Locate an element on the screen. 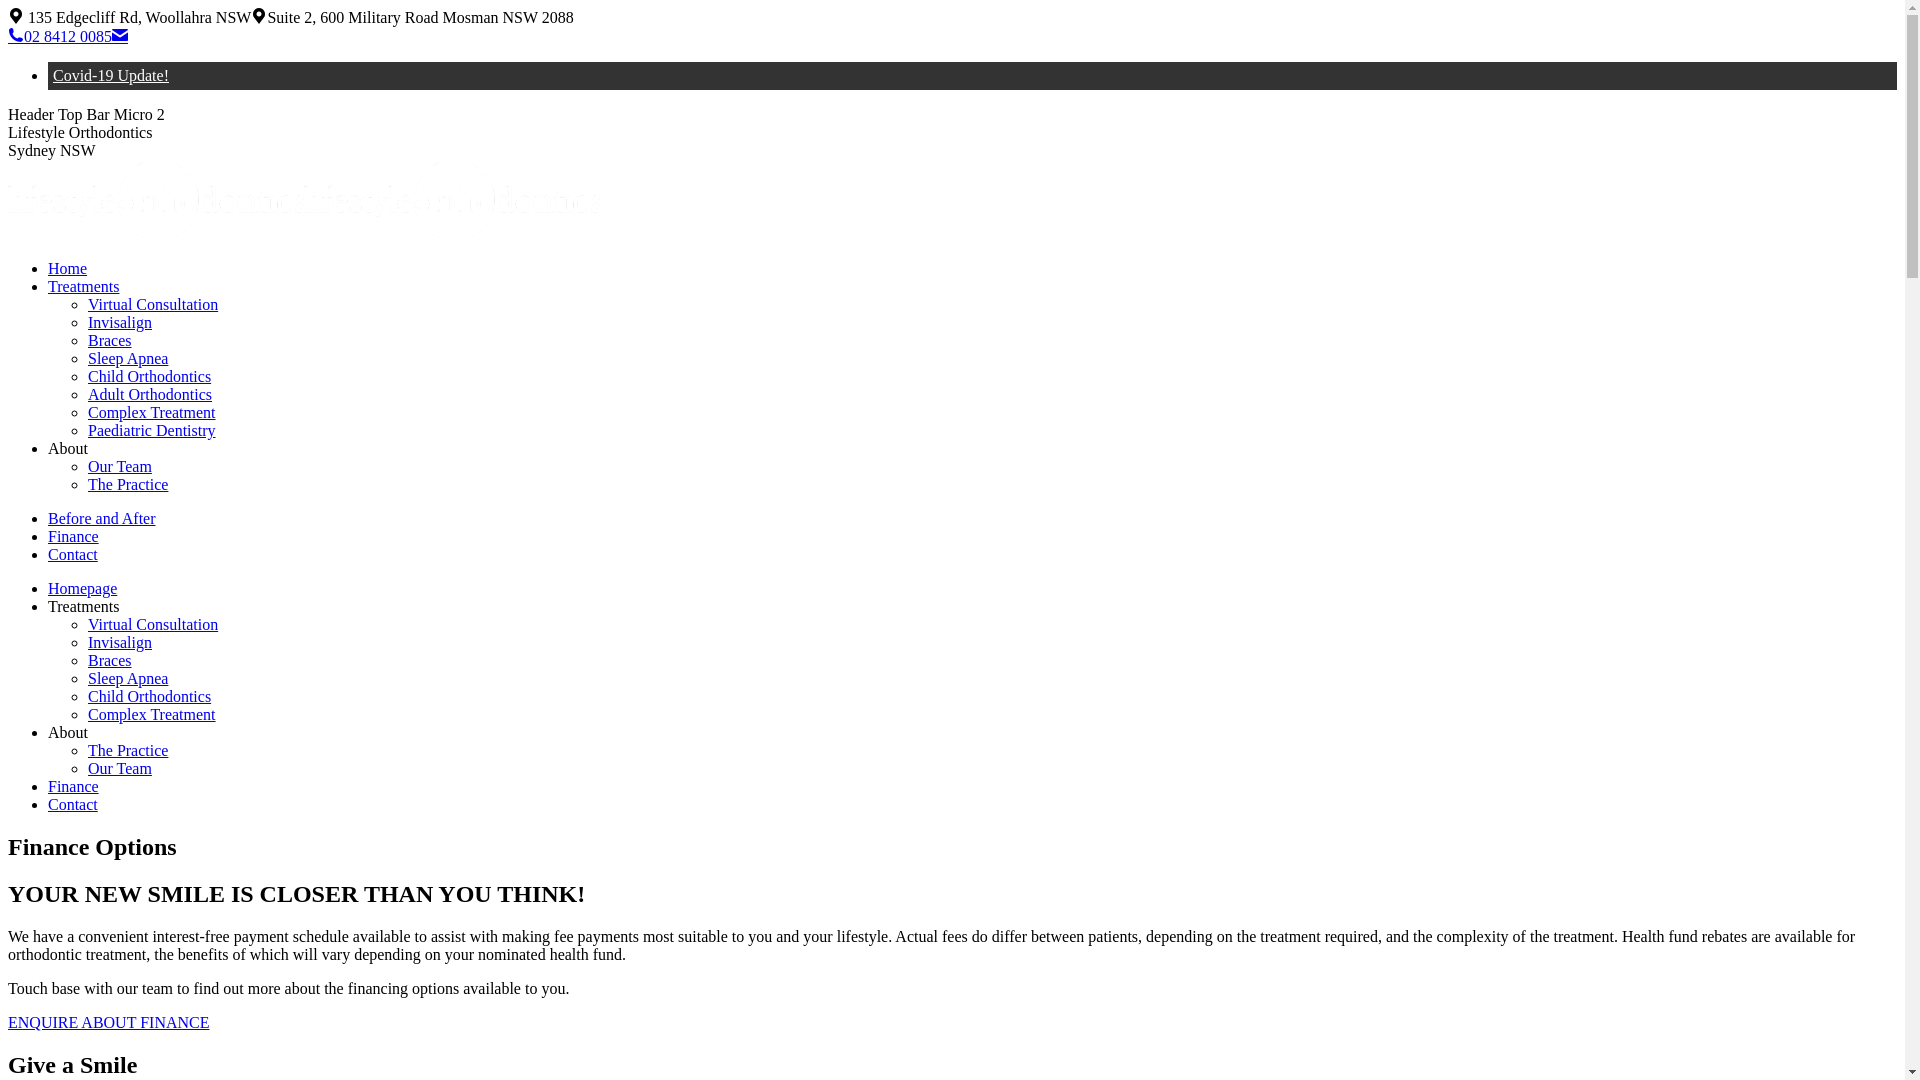  About is located at coordinates (68, 448).